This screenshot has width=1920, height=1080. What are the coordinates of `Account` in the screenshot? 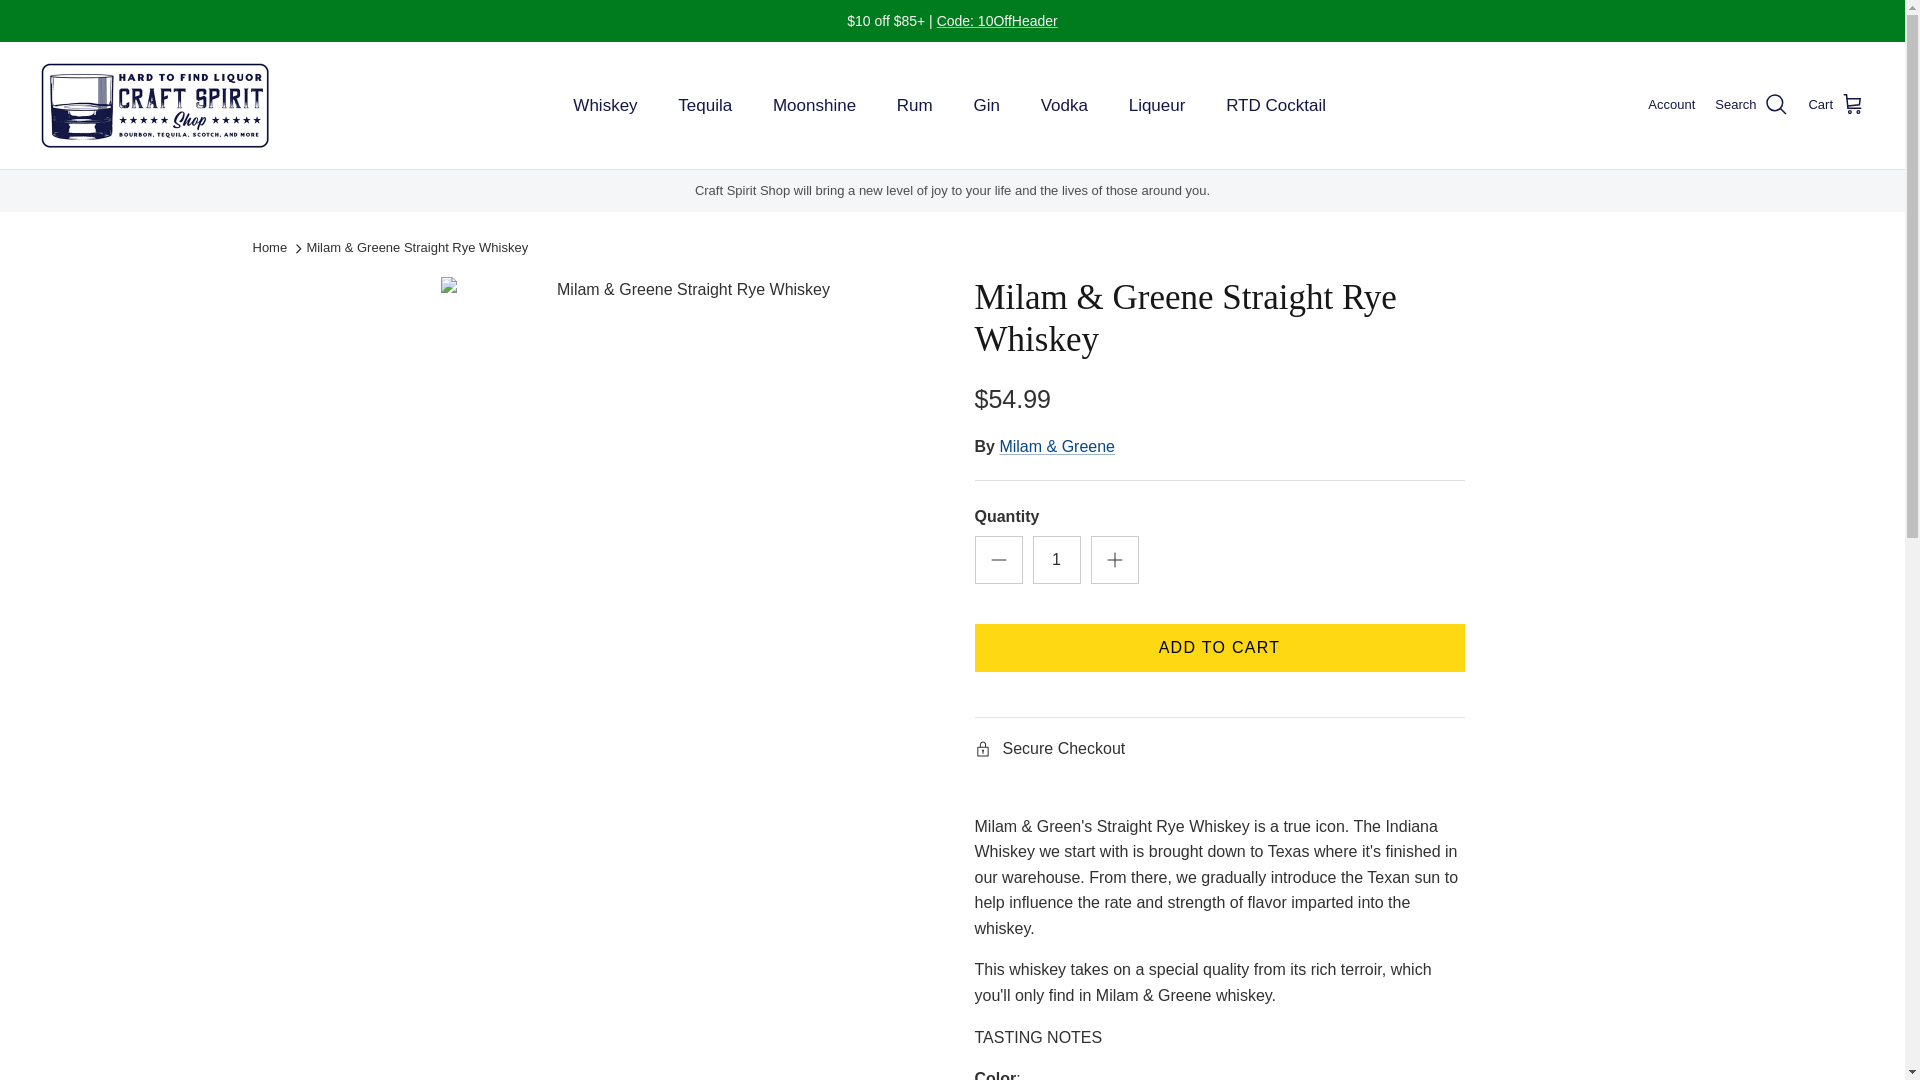 It's located at (1671, 105).